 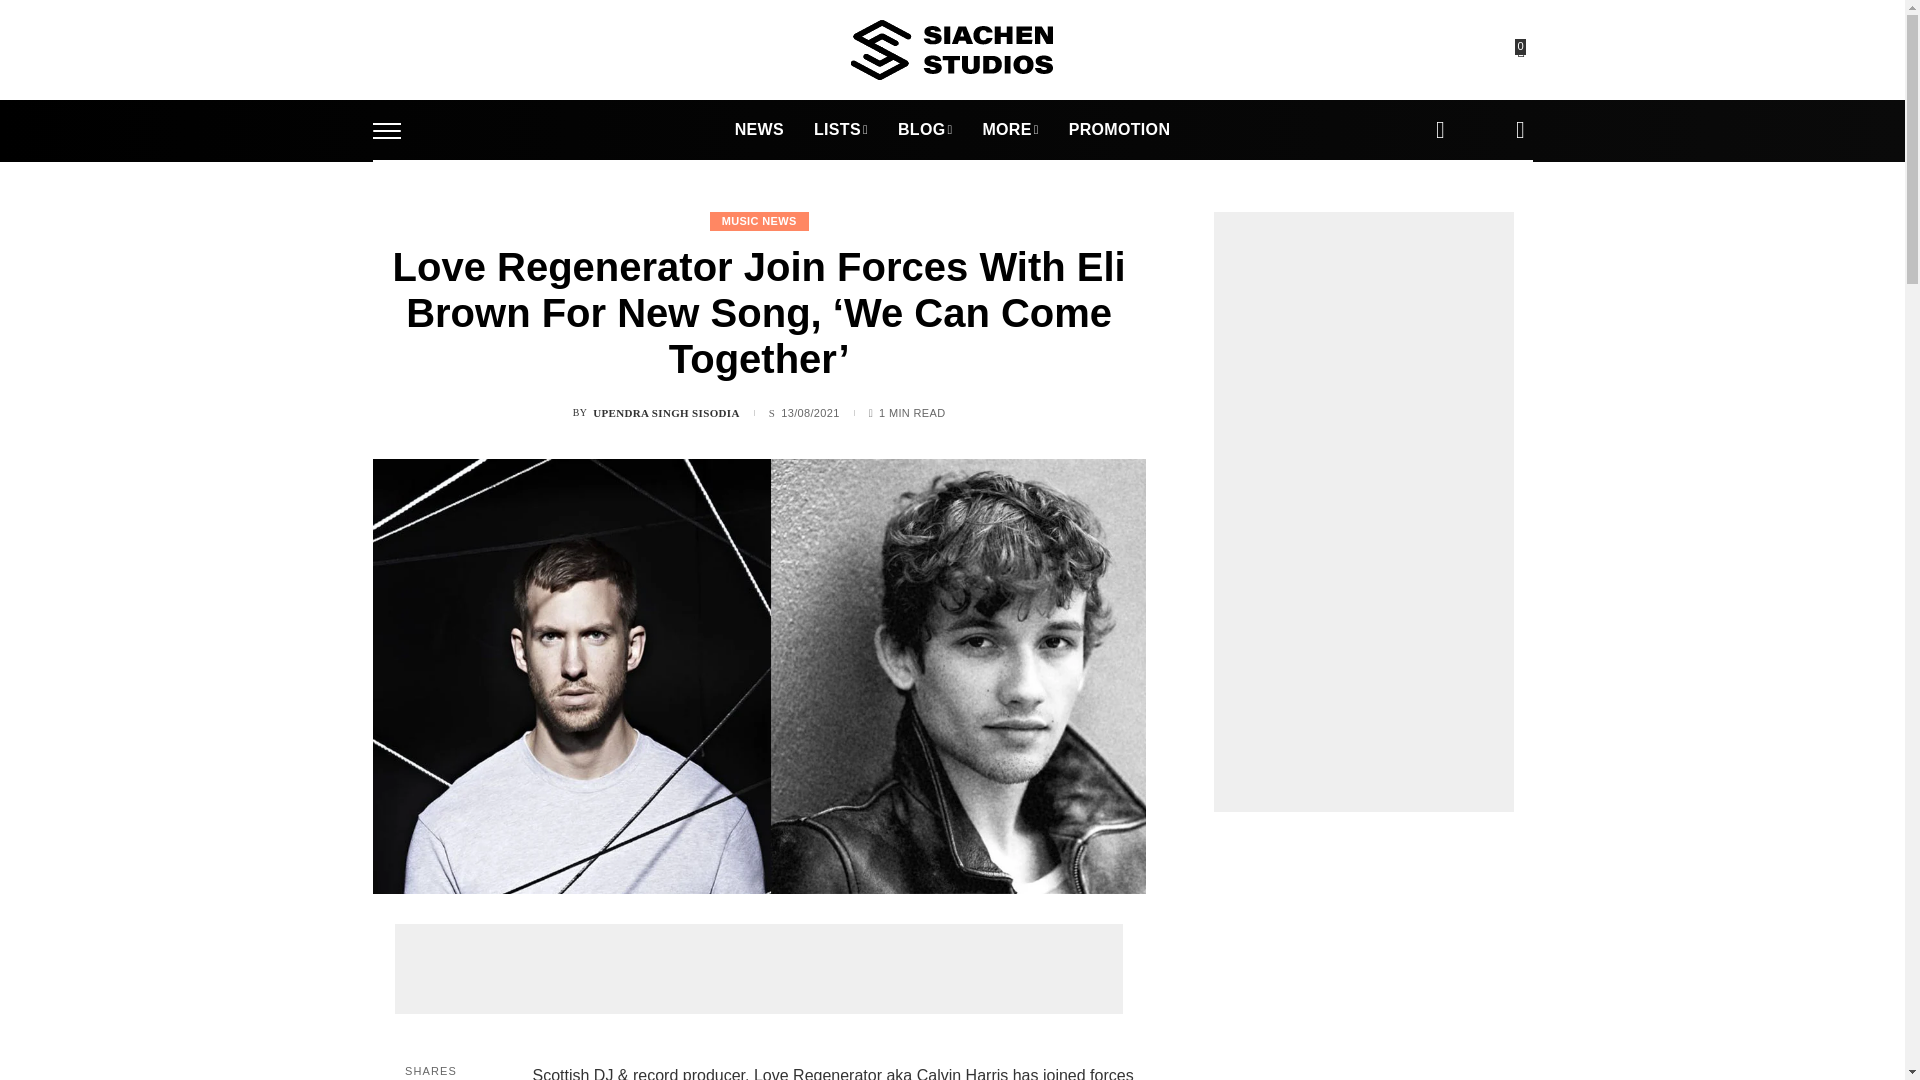 What do you see at coordinates (759, 130) in the screenshot?
I see `NEWS` at bounding box center [759, 130].